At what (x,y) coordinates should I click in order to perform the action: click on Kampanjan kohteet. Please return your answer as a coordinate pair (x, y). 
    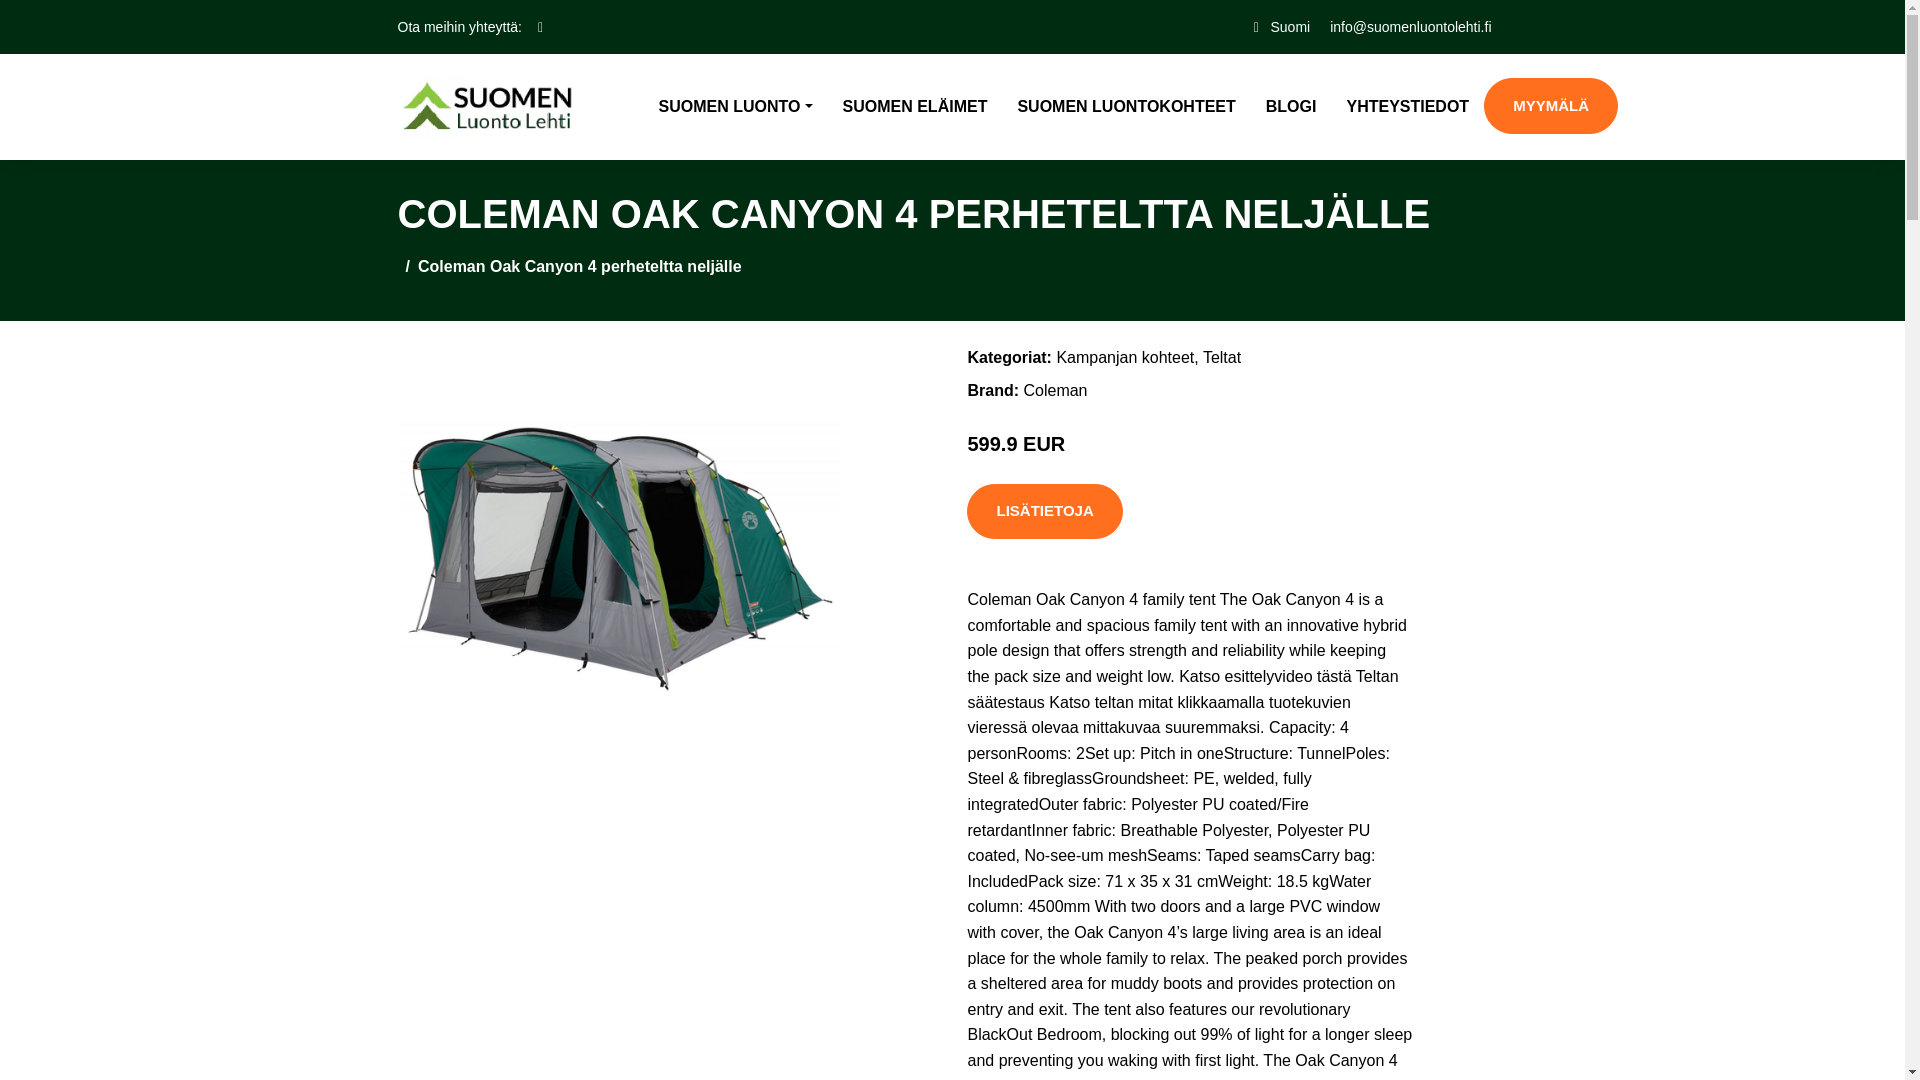
    Looking at the image, I should click on (1125, 357).